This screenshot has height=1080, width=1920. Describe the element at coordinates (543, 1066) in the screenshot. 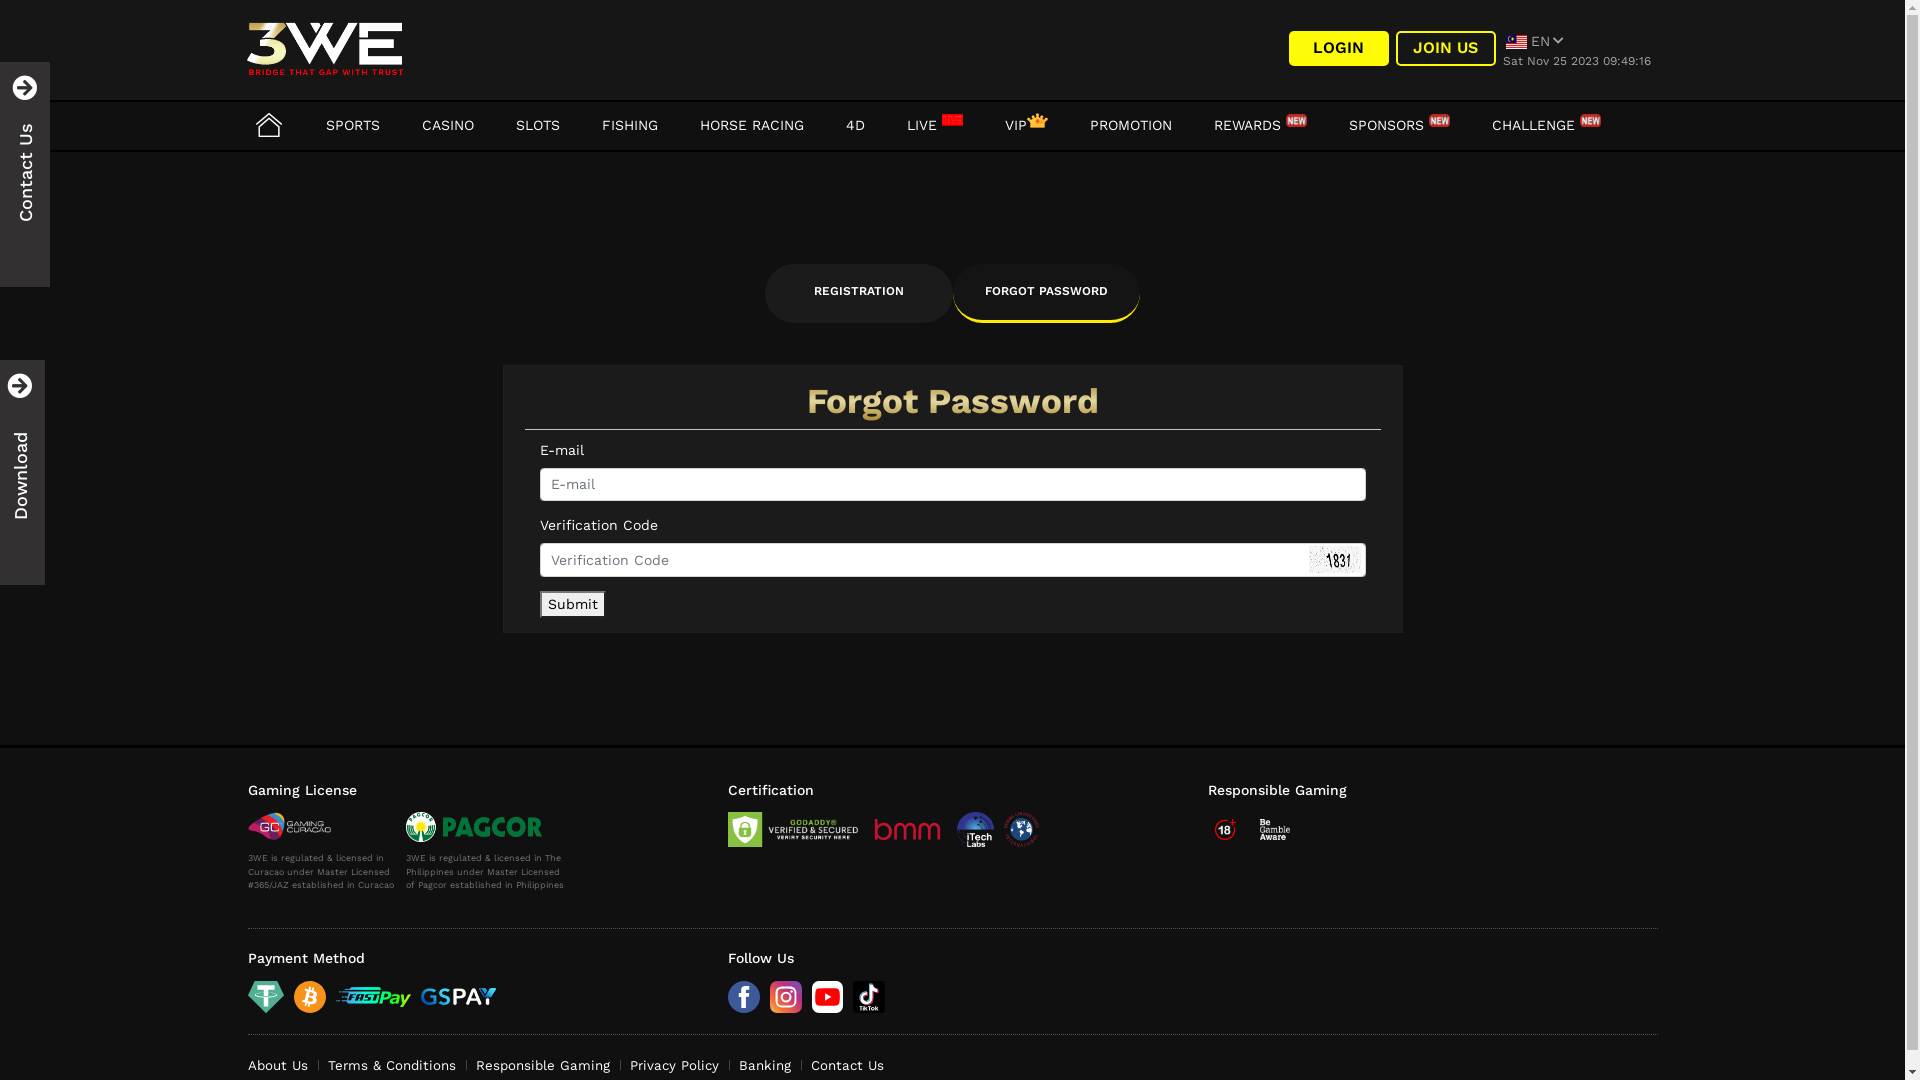

I see `Responsible Gaming` at that location.